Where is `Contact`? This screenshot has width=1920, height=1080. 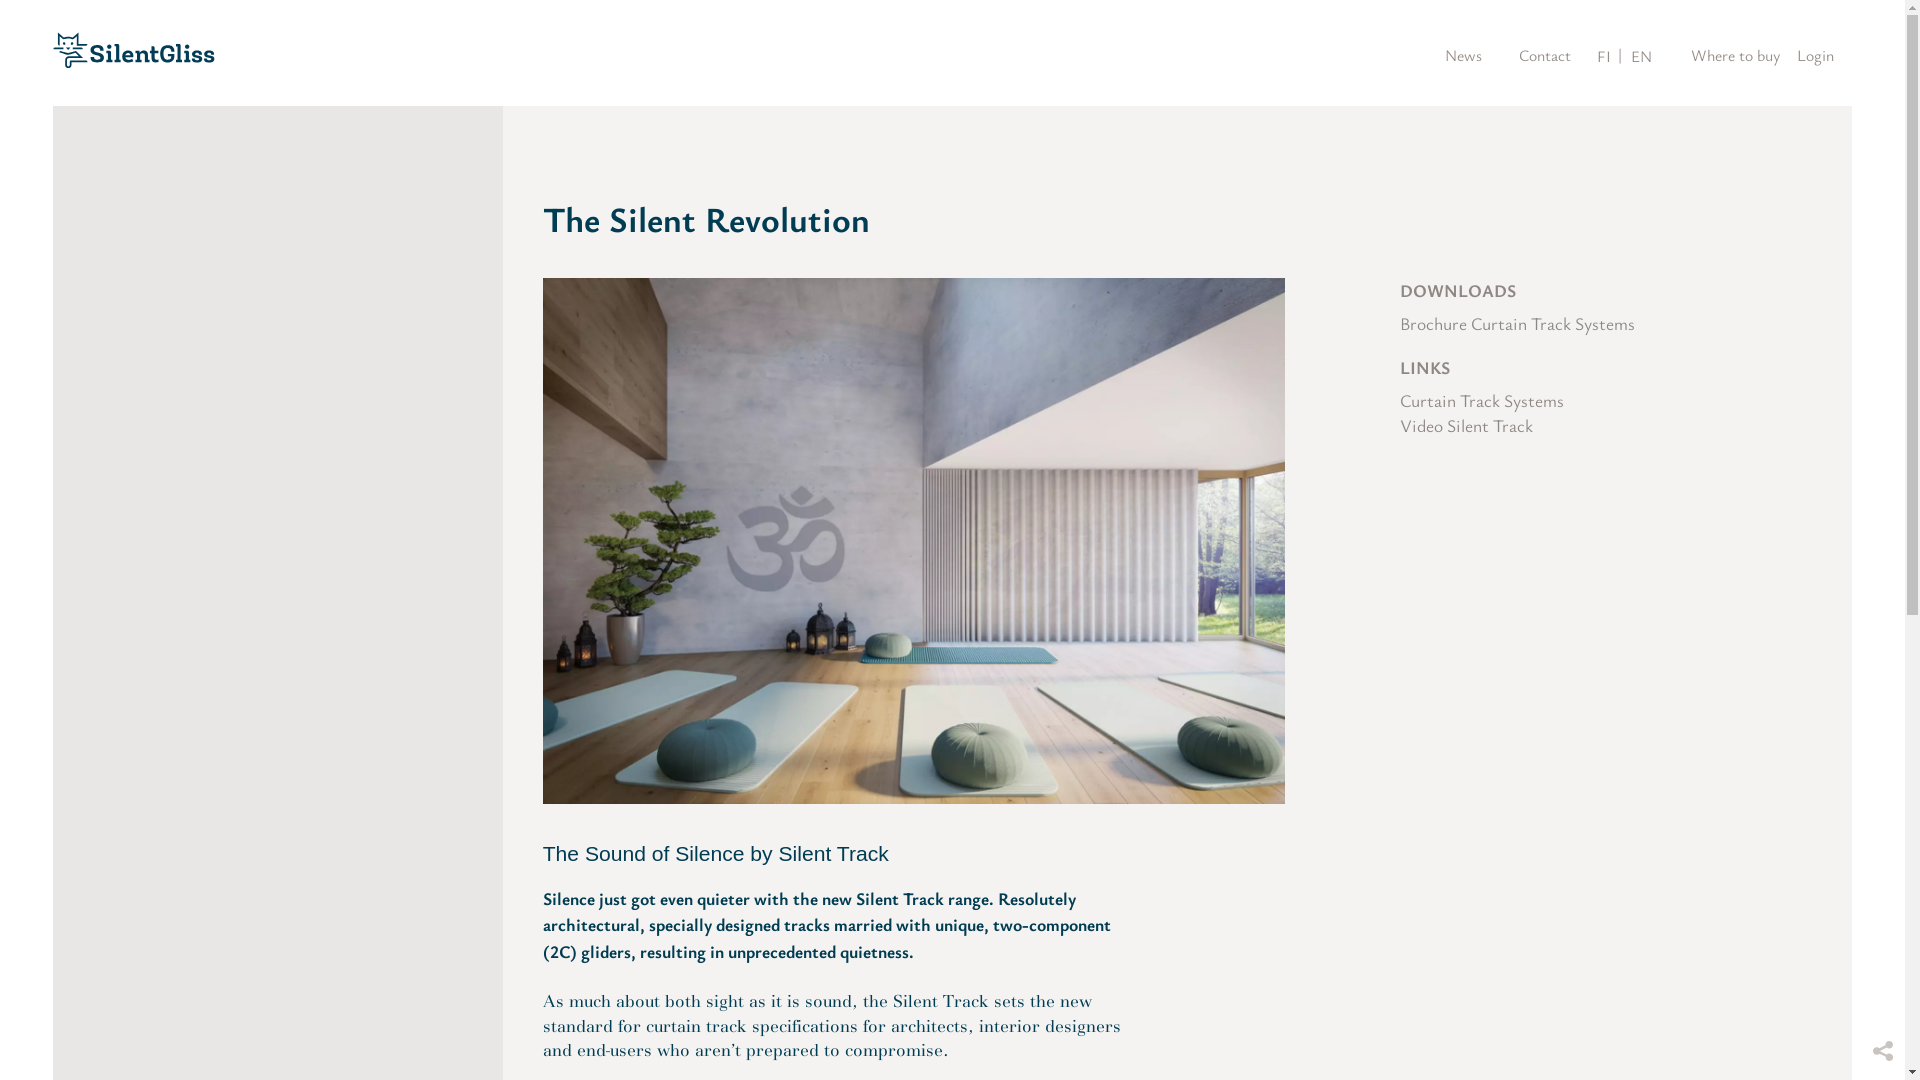
Contact is located at coordinates (1542, 55).